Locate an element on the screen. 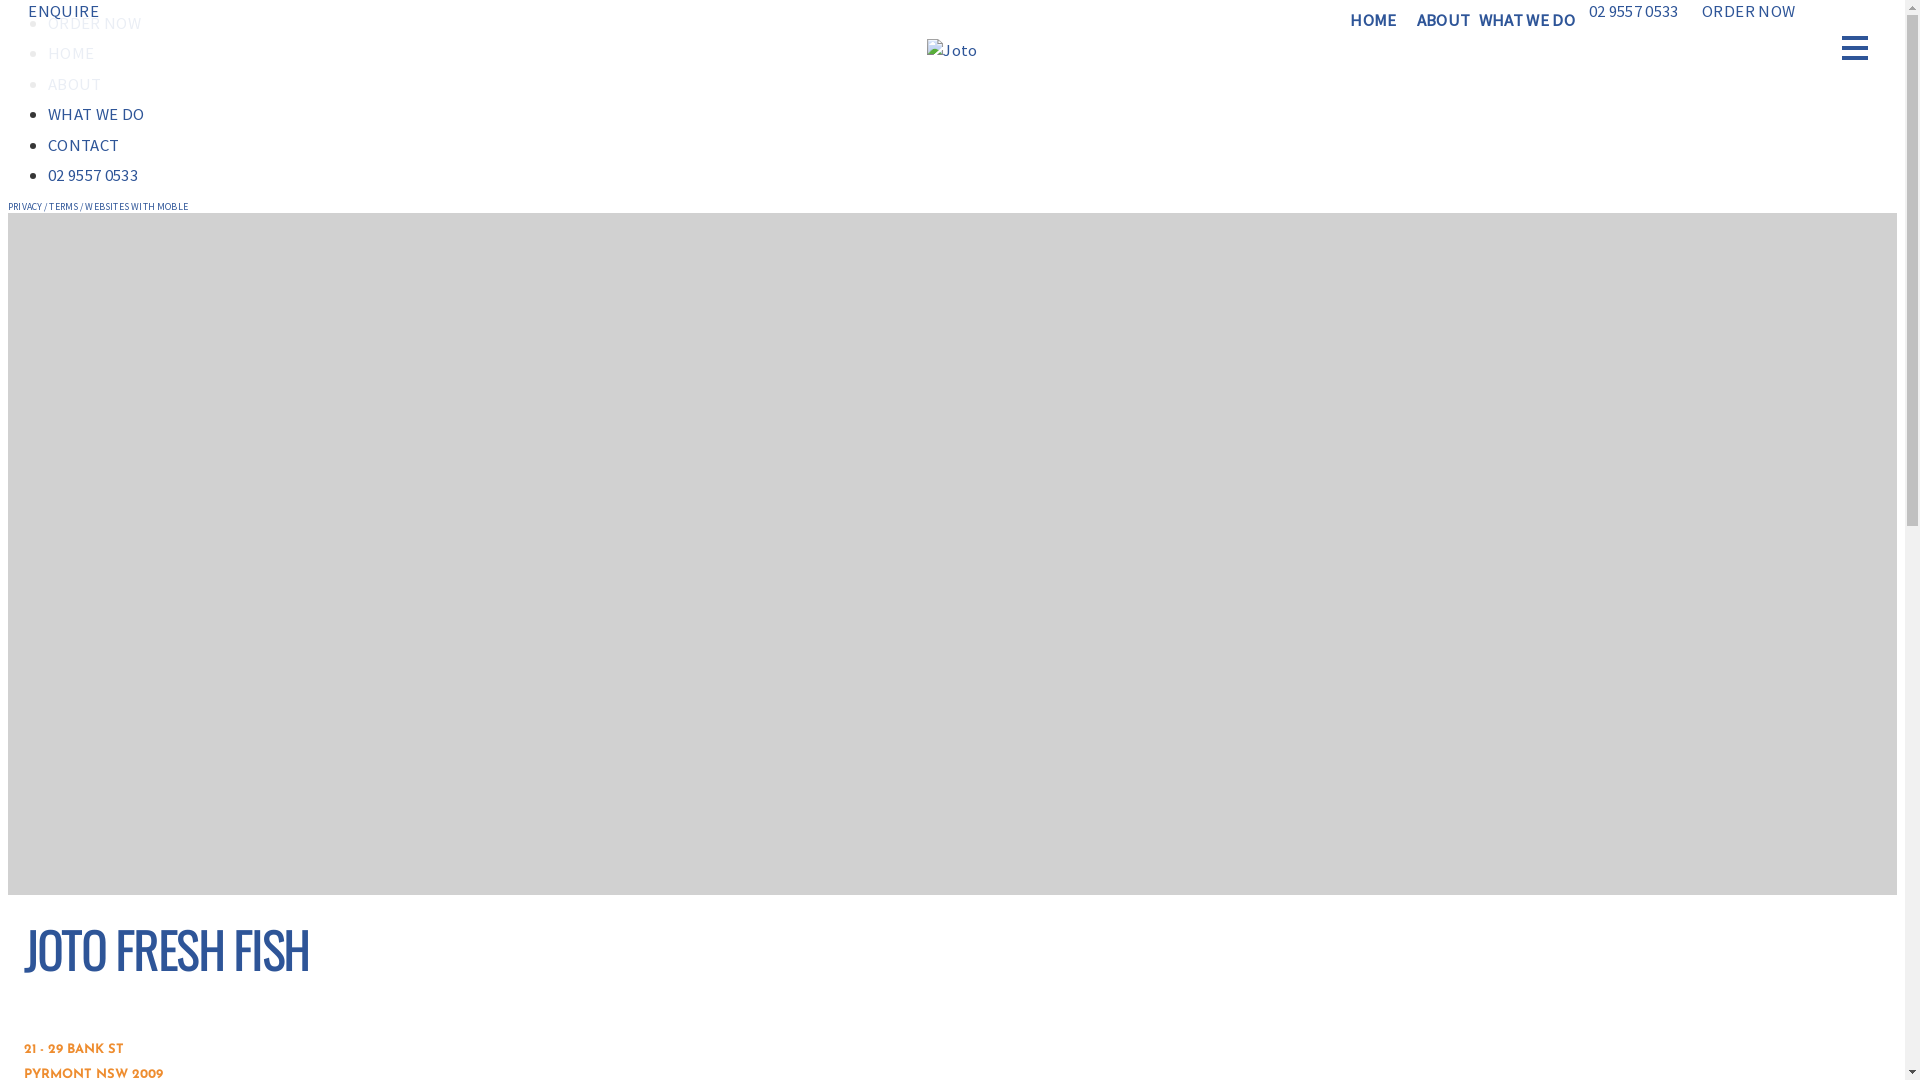 Image resolution: width=1920 pixels, height=1080 pixels. TERMS is located at coordinates (64, 206).